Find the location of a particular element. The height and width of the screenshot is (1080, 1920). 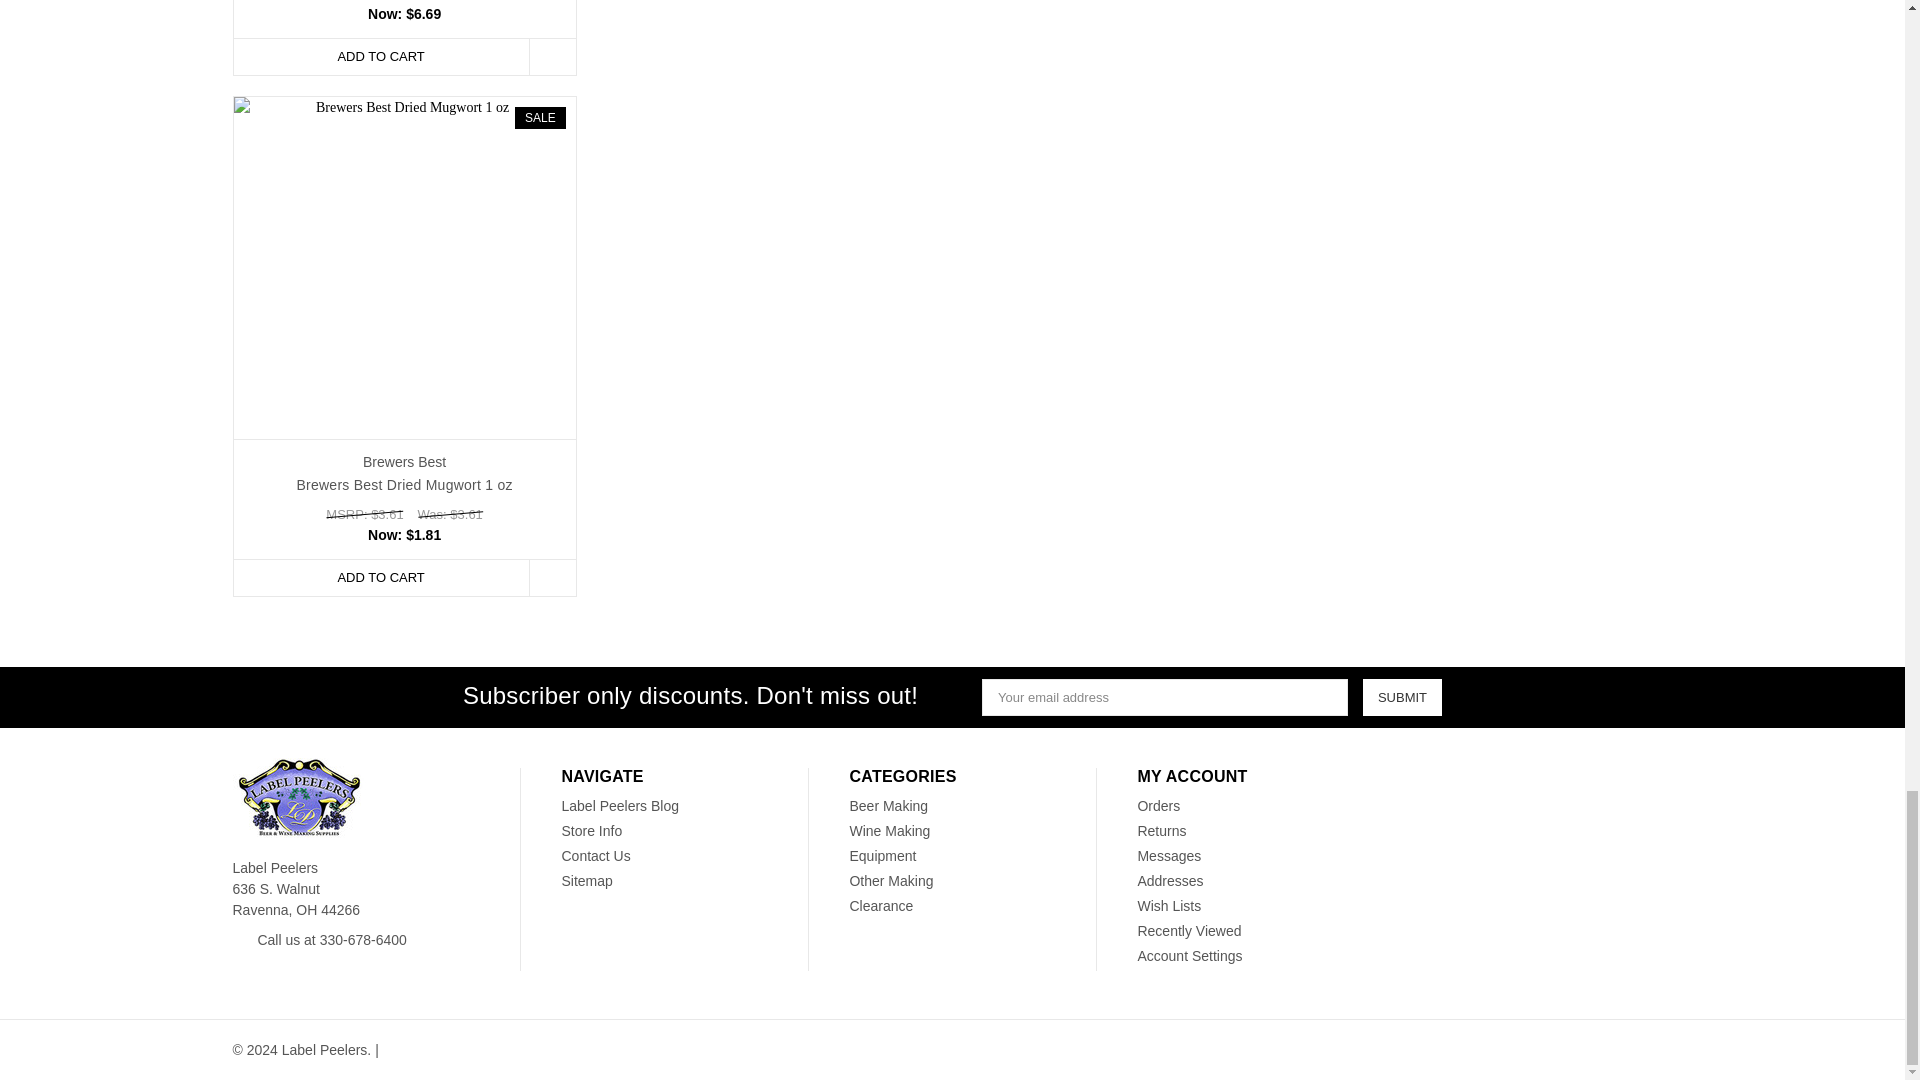

Submit is located at coordinates (1402, 698).